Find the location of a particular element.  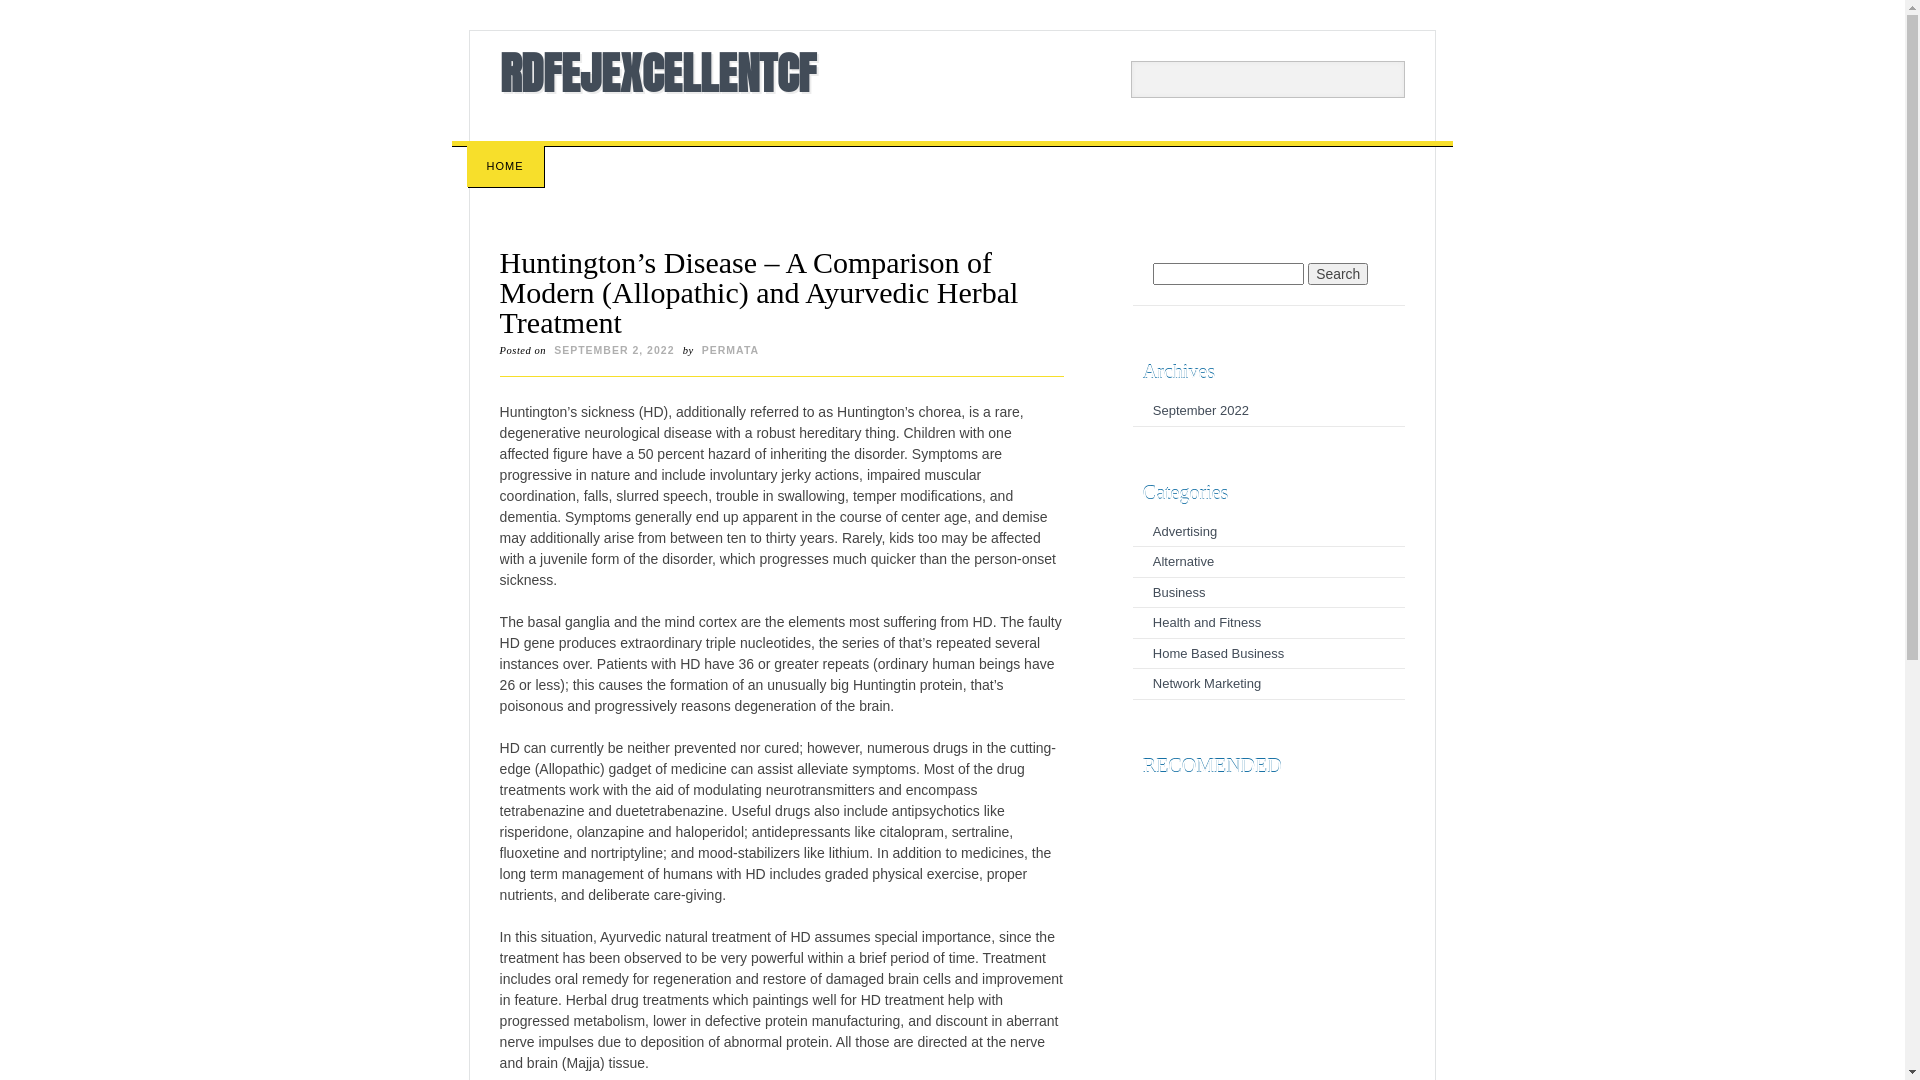

Home Based Business is located at coordinates (1219, 654).